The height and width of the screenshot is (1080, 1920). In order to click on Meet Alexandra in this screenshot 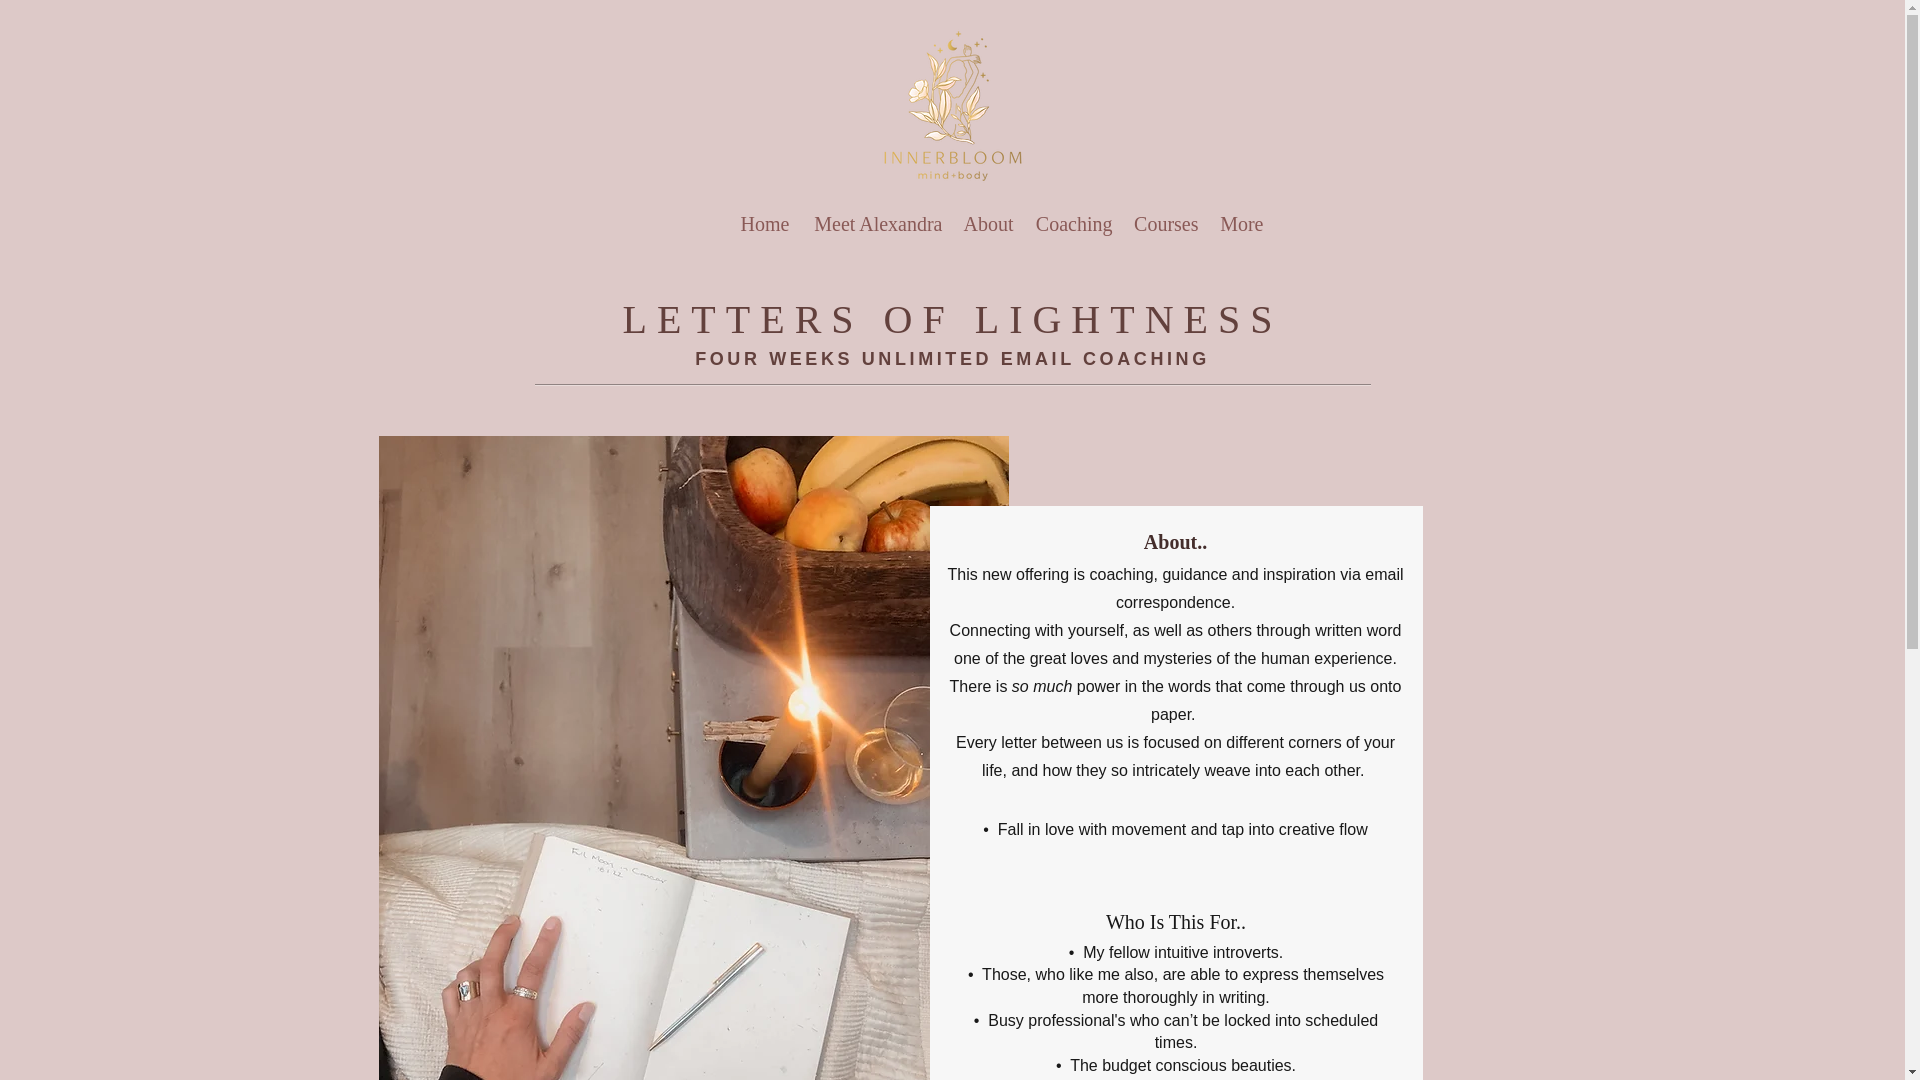, I will do `click(876, 224)`.